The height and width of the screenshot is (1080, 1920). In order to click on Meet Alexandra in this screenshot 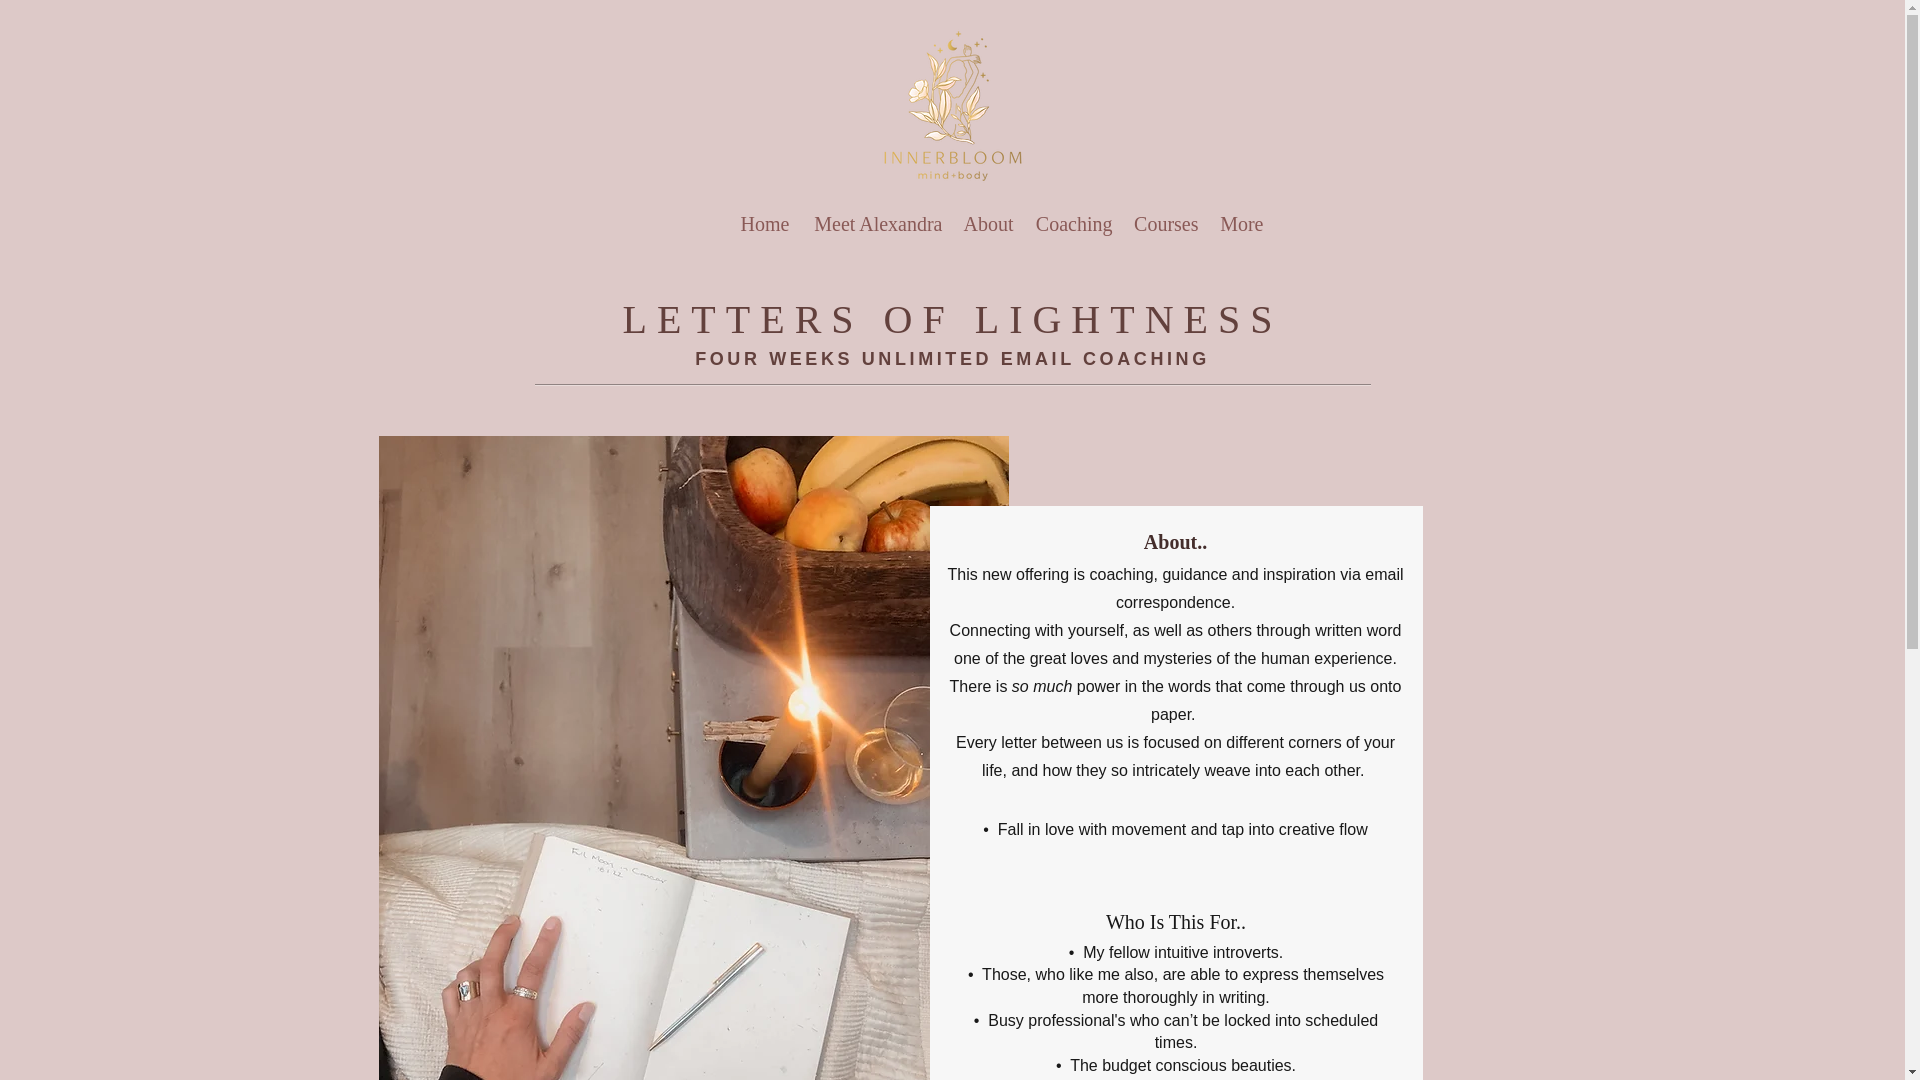, I will do `click(876, 224)`.